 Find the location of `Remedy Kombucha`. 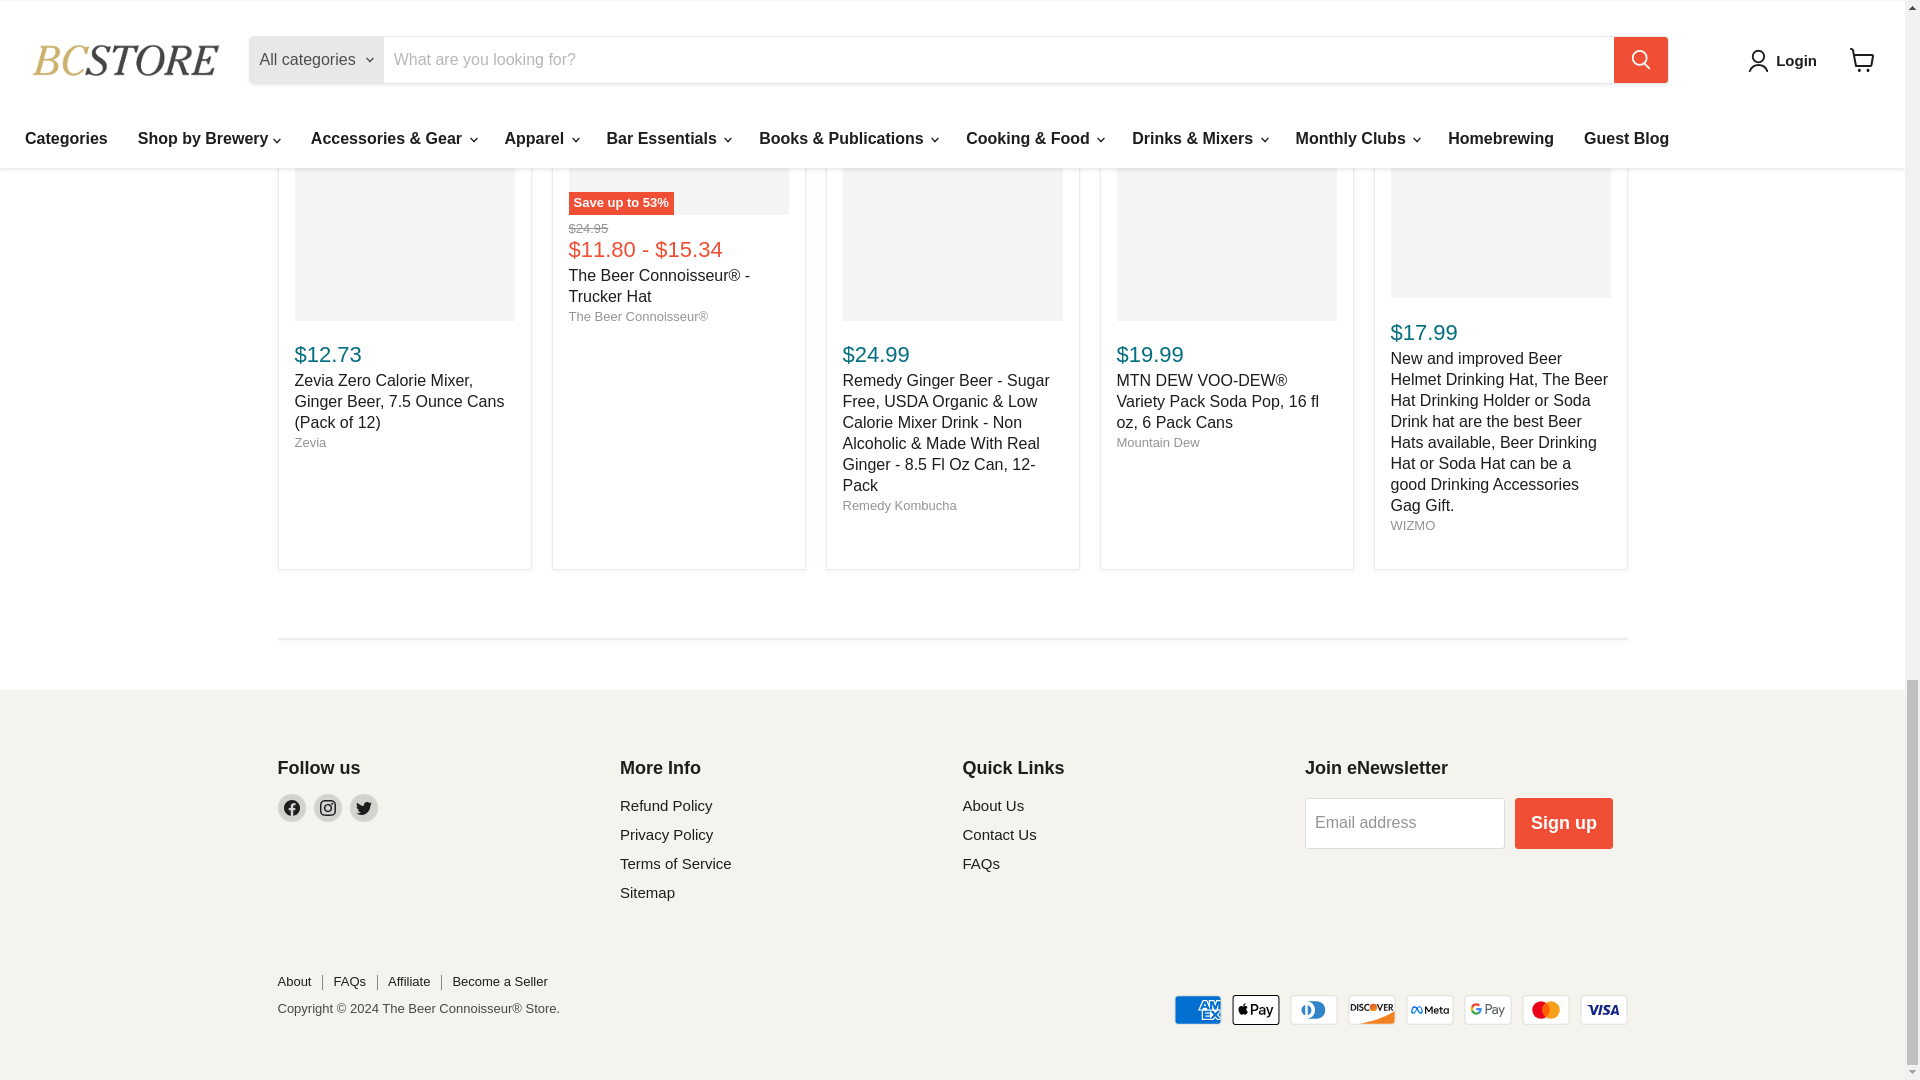

Remedy Kombucha is located at coordinates (899, 505).